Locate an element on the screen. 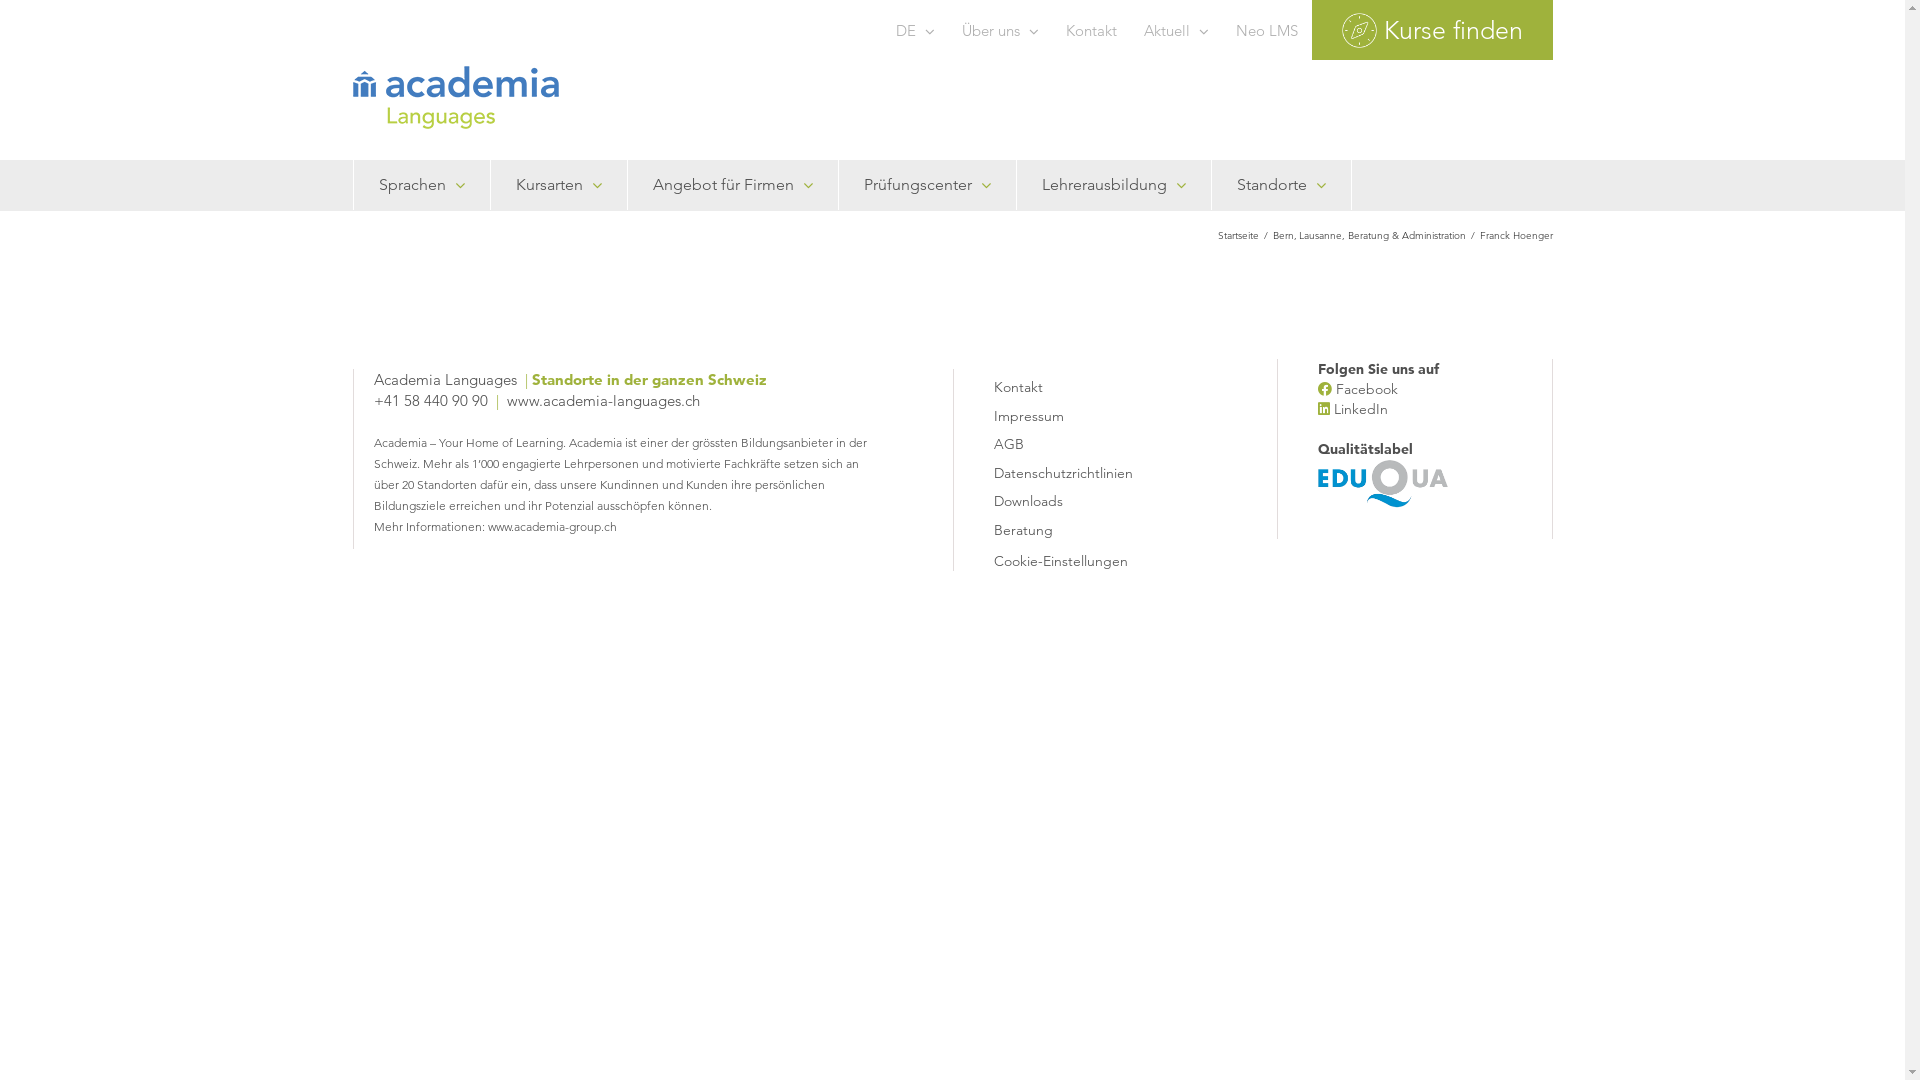  Startseite is located at coordinates (1238, 235).